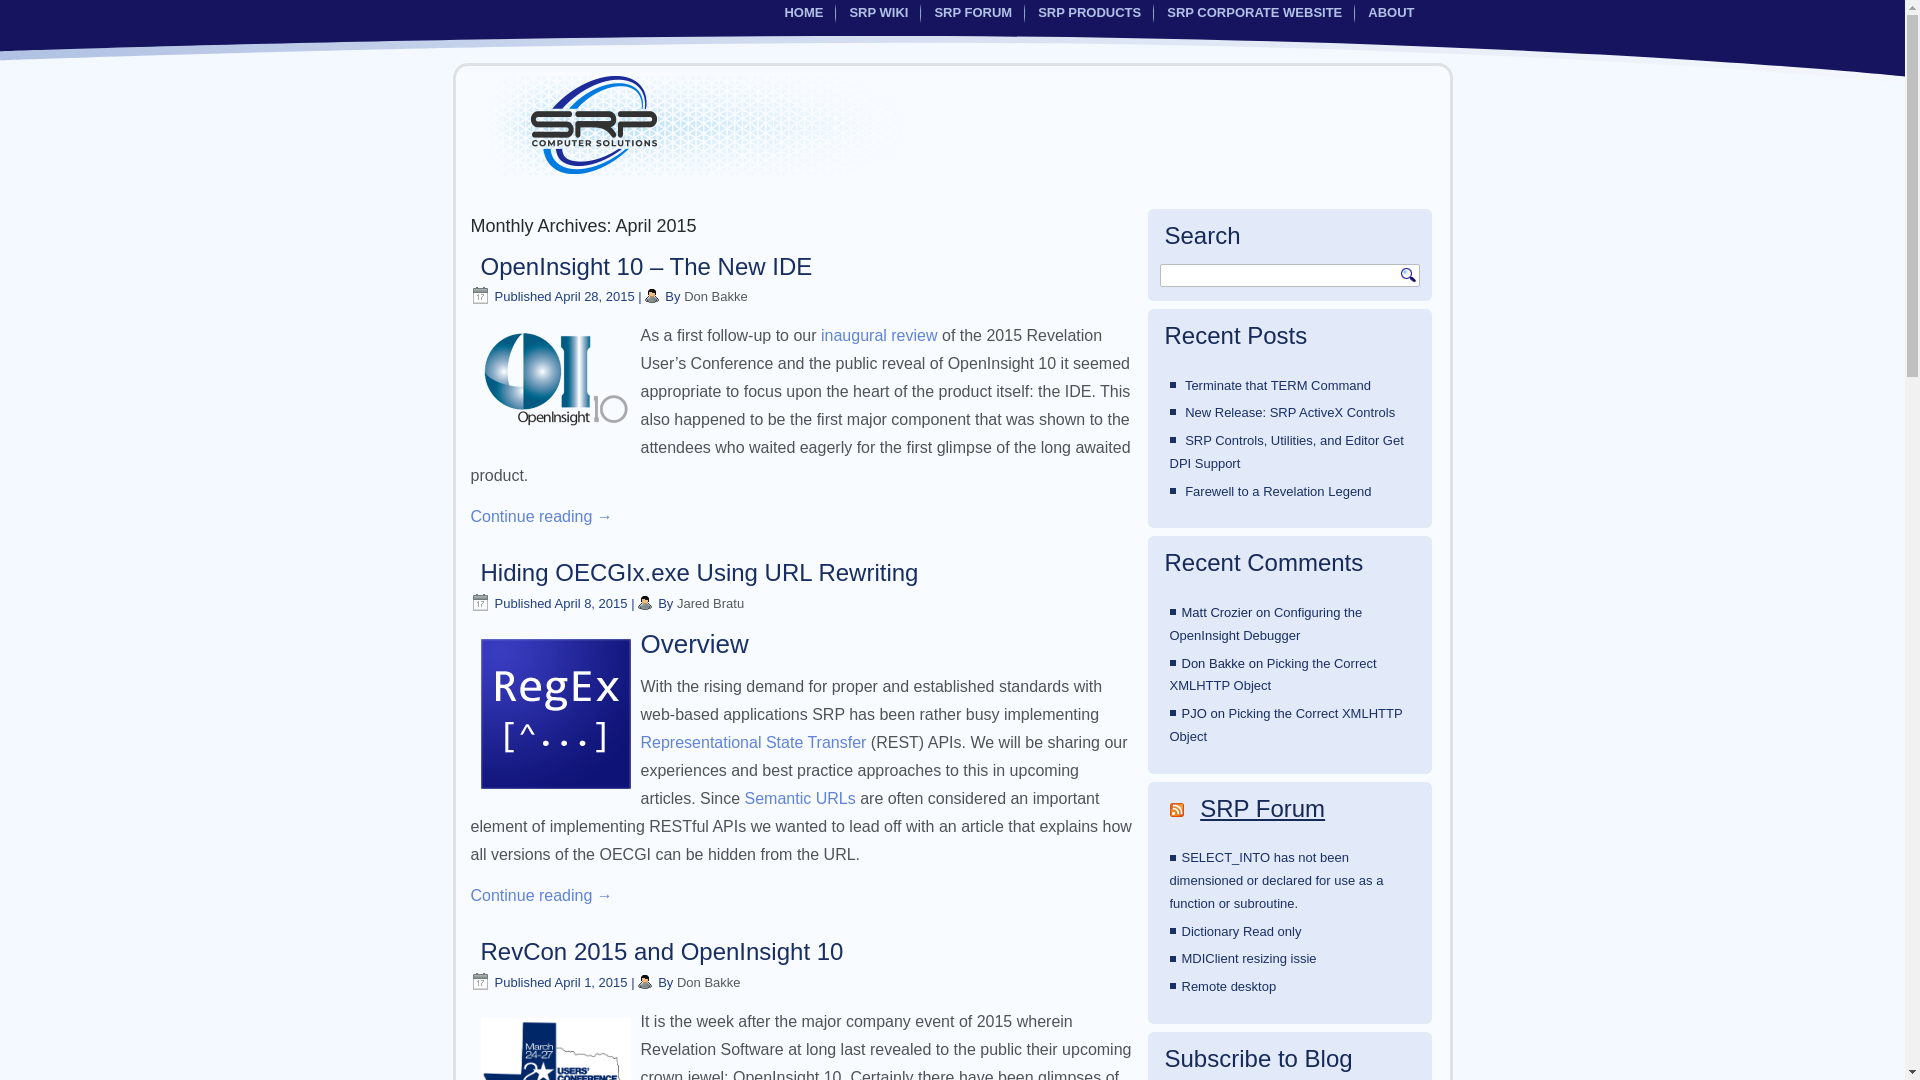 Image resolution: width=1920 pixels, height=1080 pixels. What do you see at coordinates (709, 982) in the screenshot?
I see `View all posts by Don Bakke` at bounding box center [709, 982].